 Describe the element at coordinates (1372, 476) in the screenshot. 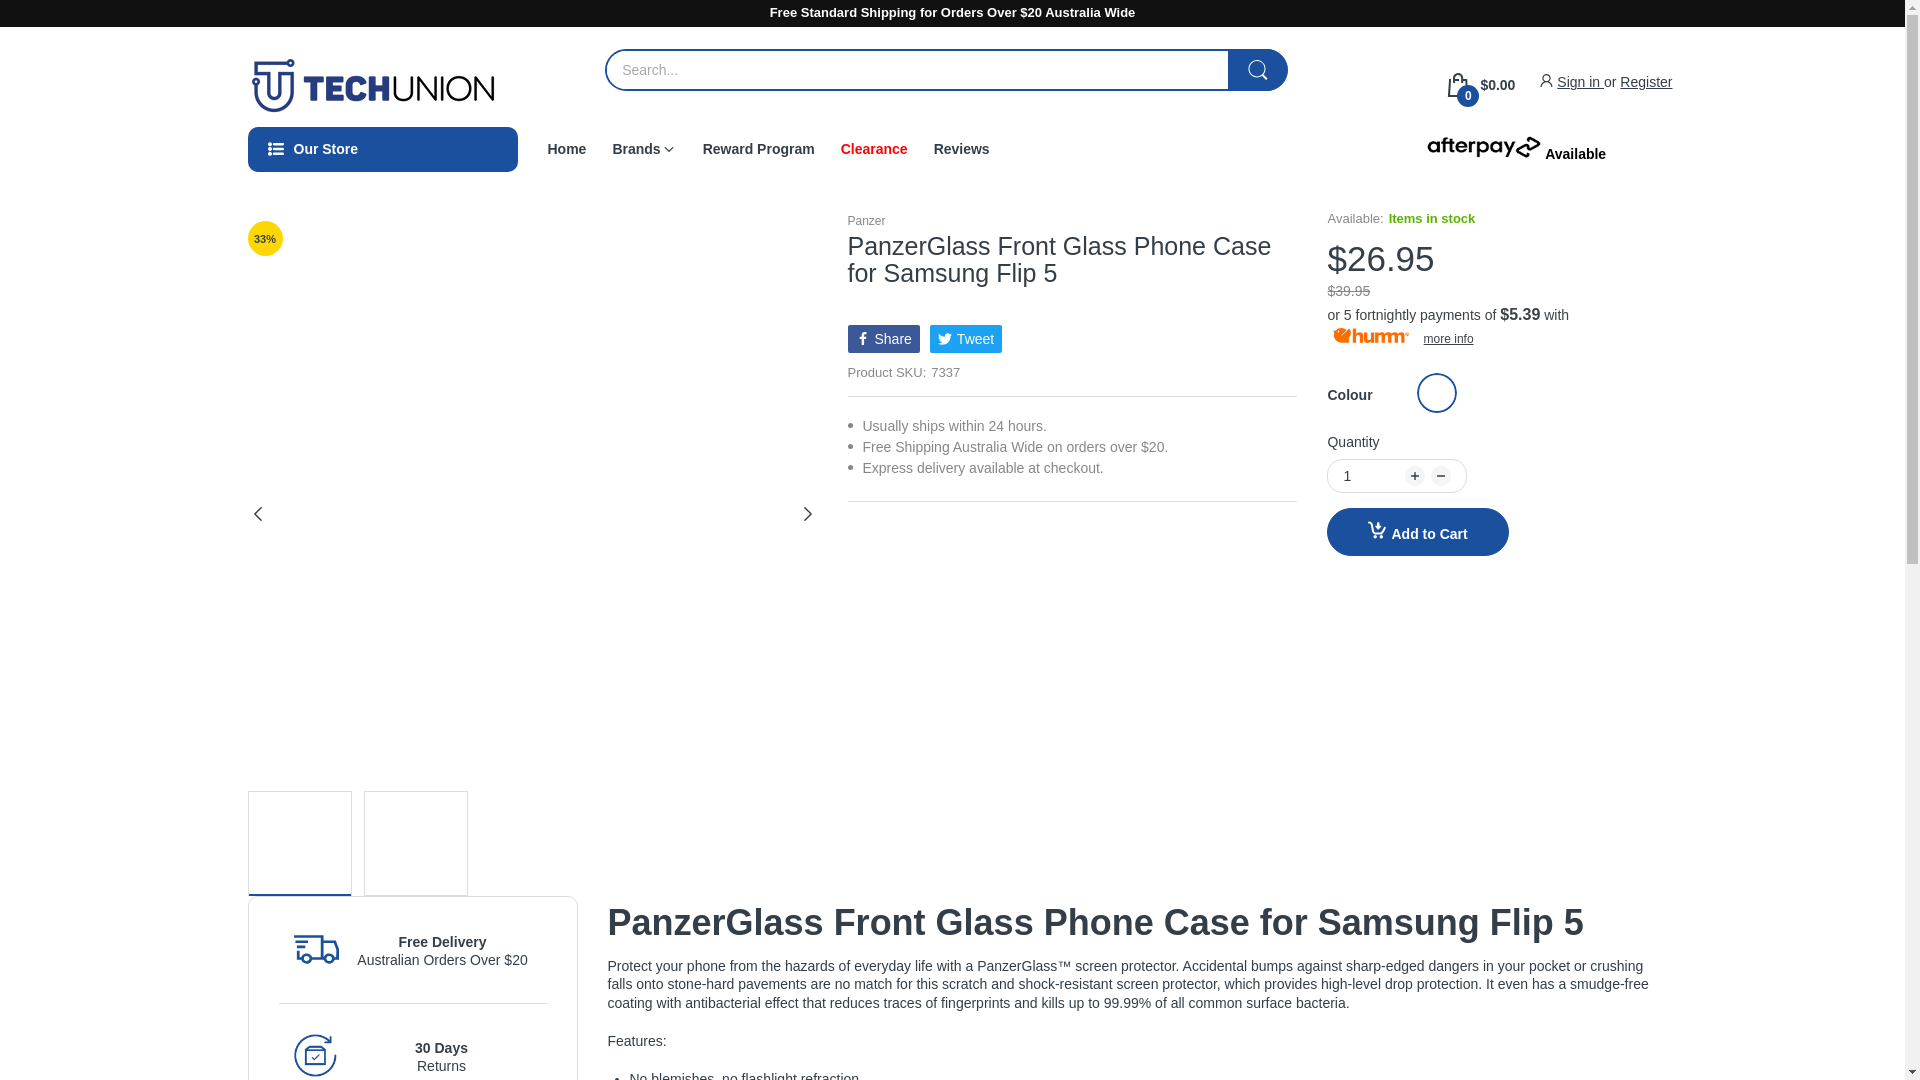

I see `1` at that location.